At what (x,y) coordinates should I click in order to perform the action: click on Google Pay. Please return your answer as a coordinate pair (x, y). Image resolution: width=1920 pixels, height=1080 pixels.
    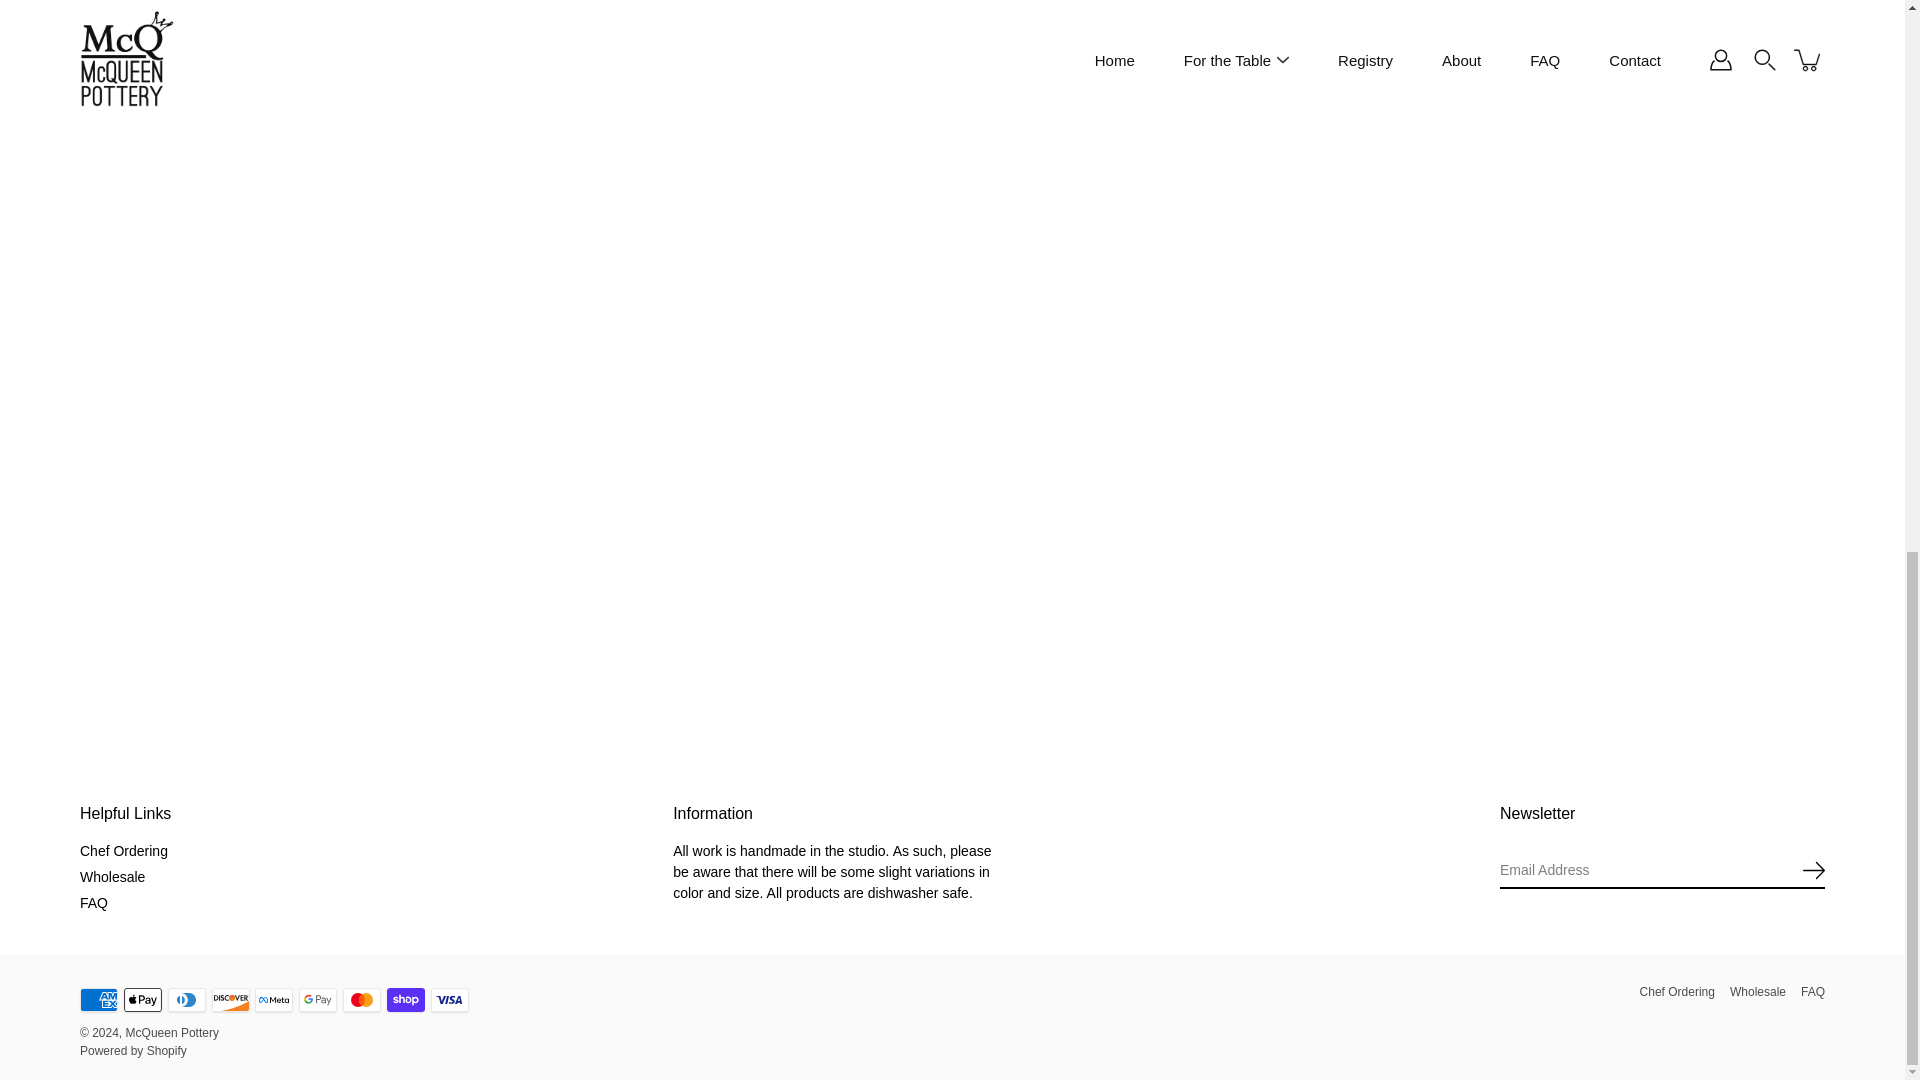
    Looking at the image, I should click on (318, 1000).